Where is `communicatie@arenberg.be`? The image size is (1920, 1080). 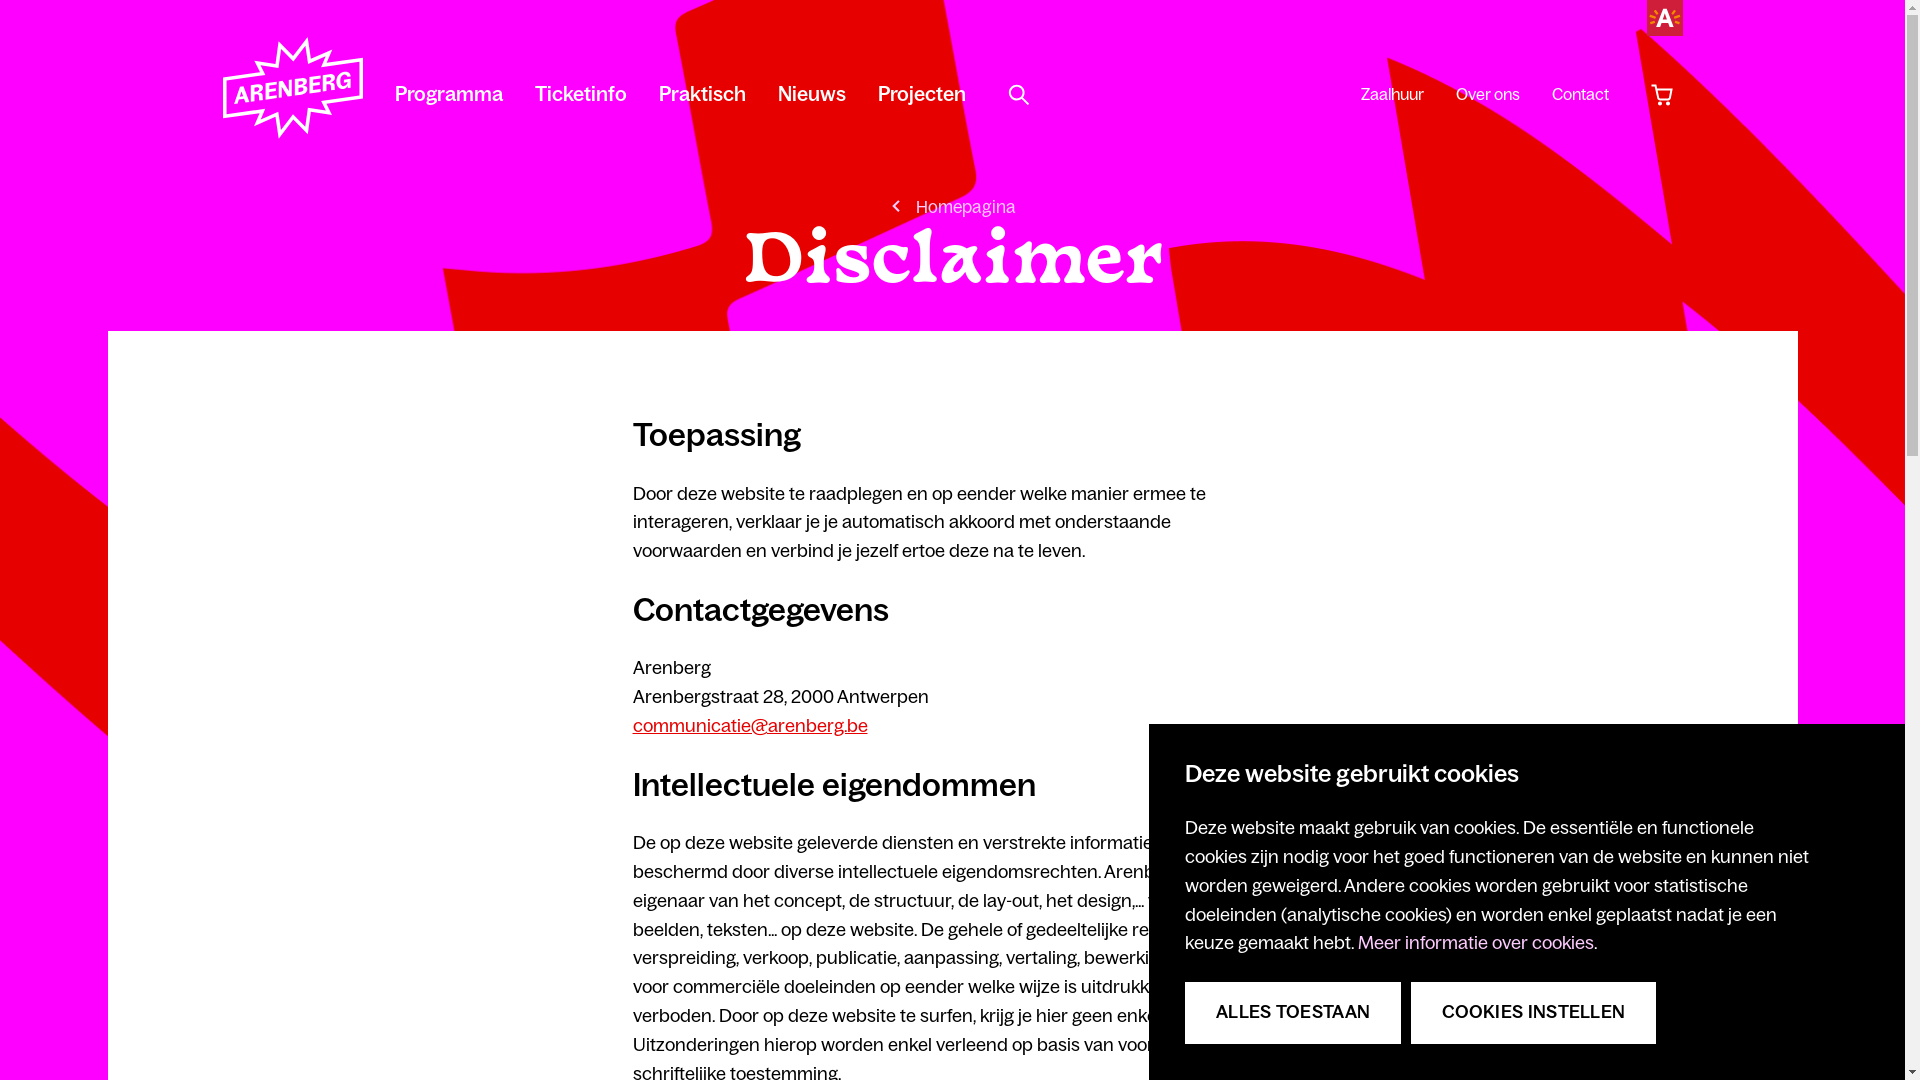 communicatie@arenberg.be is located at coordinates (750, 726).